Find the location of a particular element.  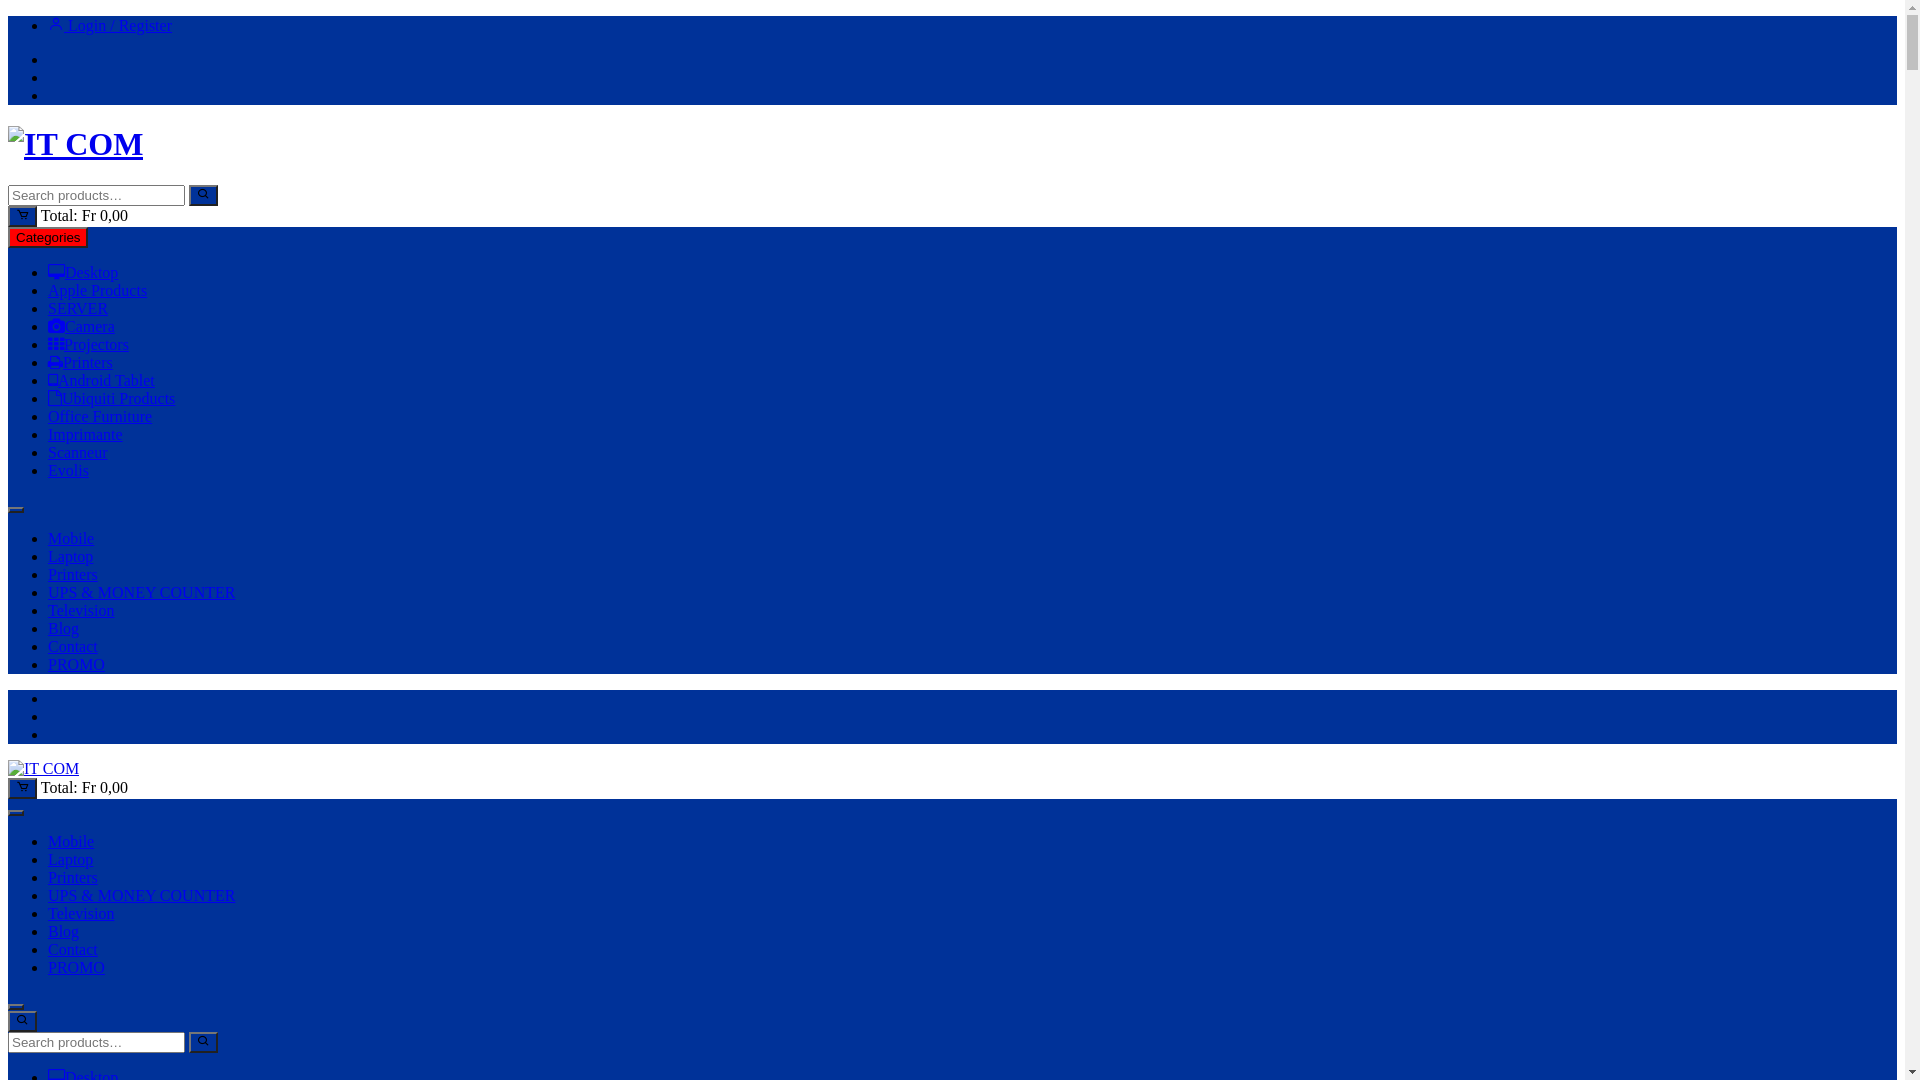

Television is located at coordinates (81, 610).